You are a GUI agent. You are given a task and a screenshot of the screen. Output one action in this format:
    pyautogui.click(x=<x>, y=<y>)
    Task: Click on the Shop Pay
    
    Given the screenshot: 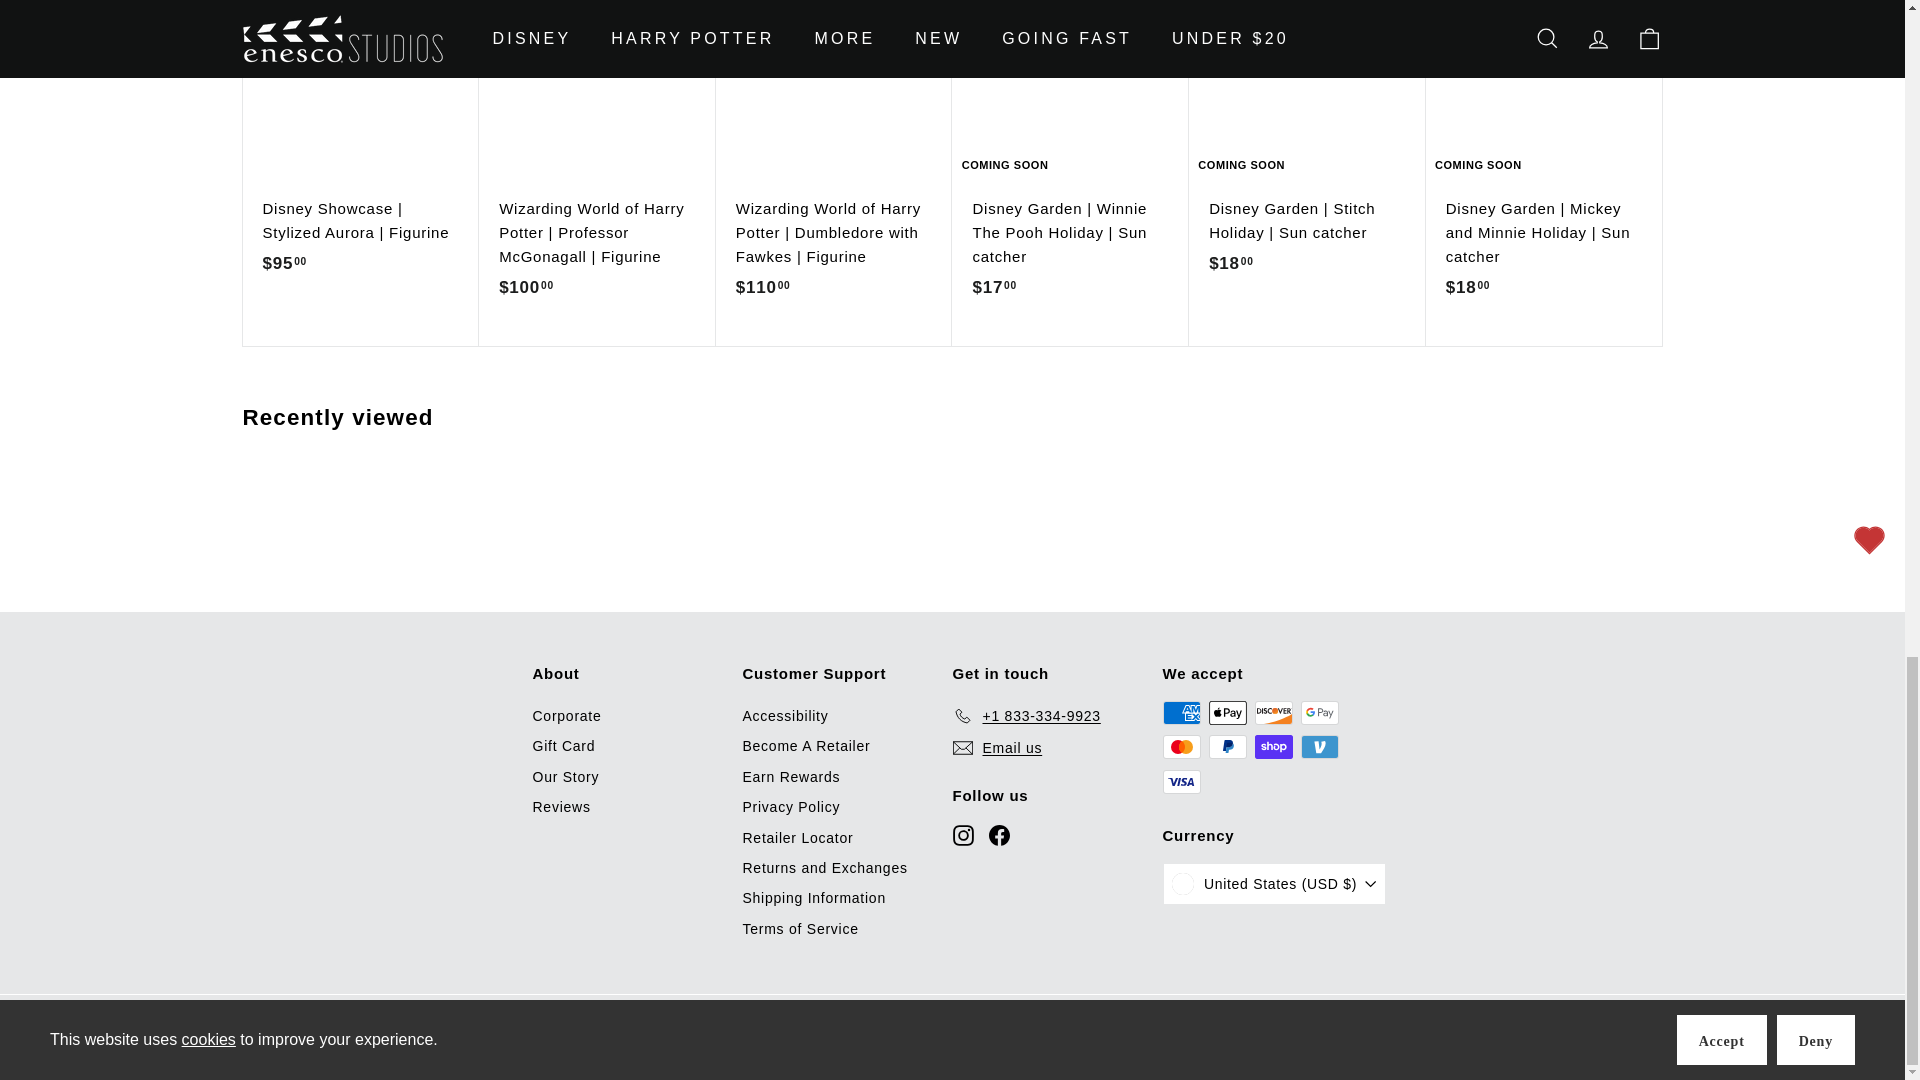 What is the action you would take?
    pyautogui.click(x=1272, y=747)
    